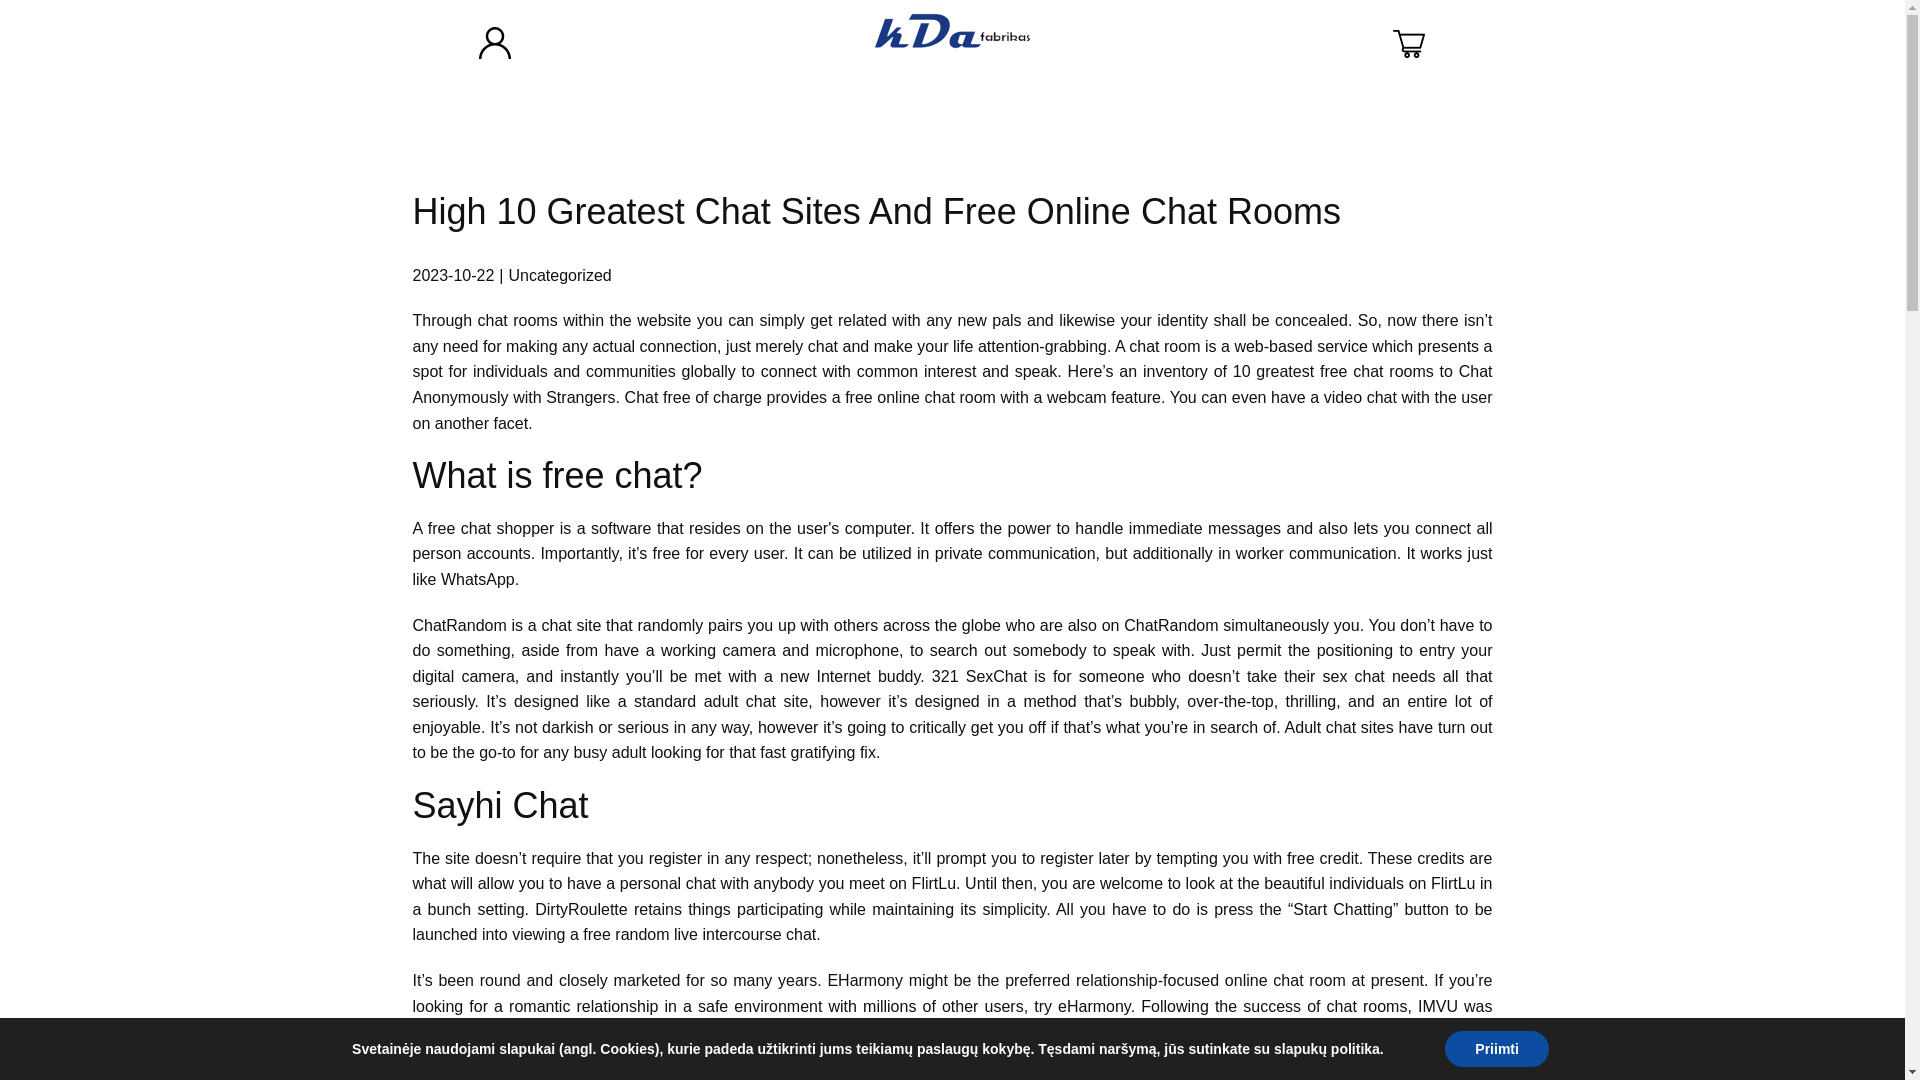 This screenshot has height=1080, width=1920. I want to click on 423109b6, so click(1408, 44).